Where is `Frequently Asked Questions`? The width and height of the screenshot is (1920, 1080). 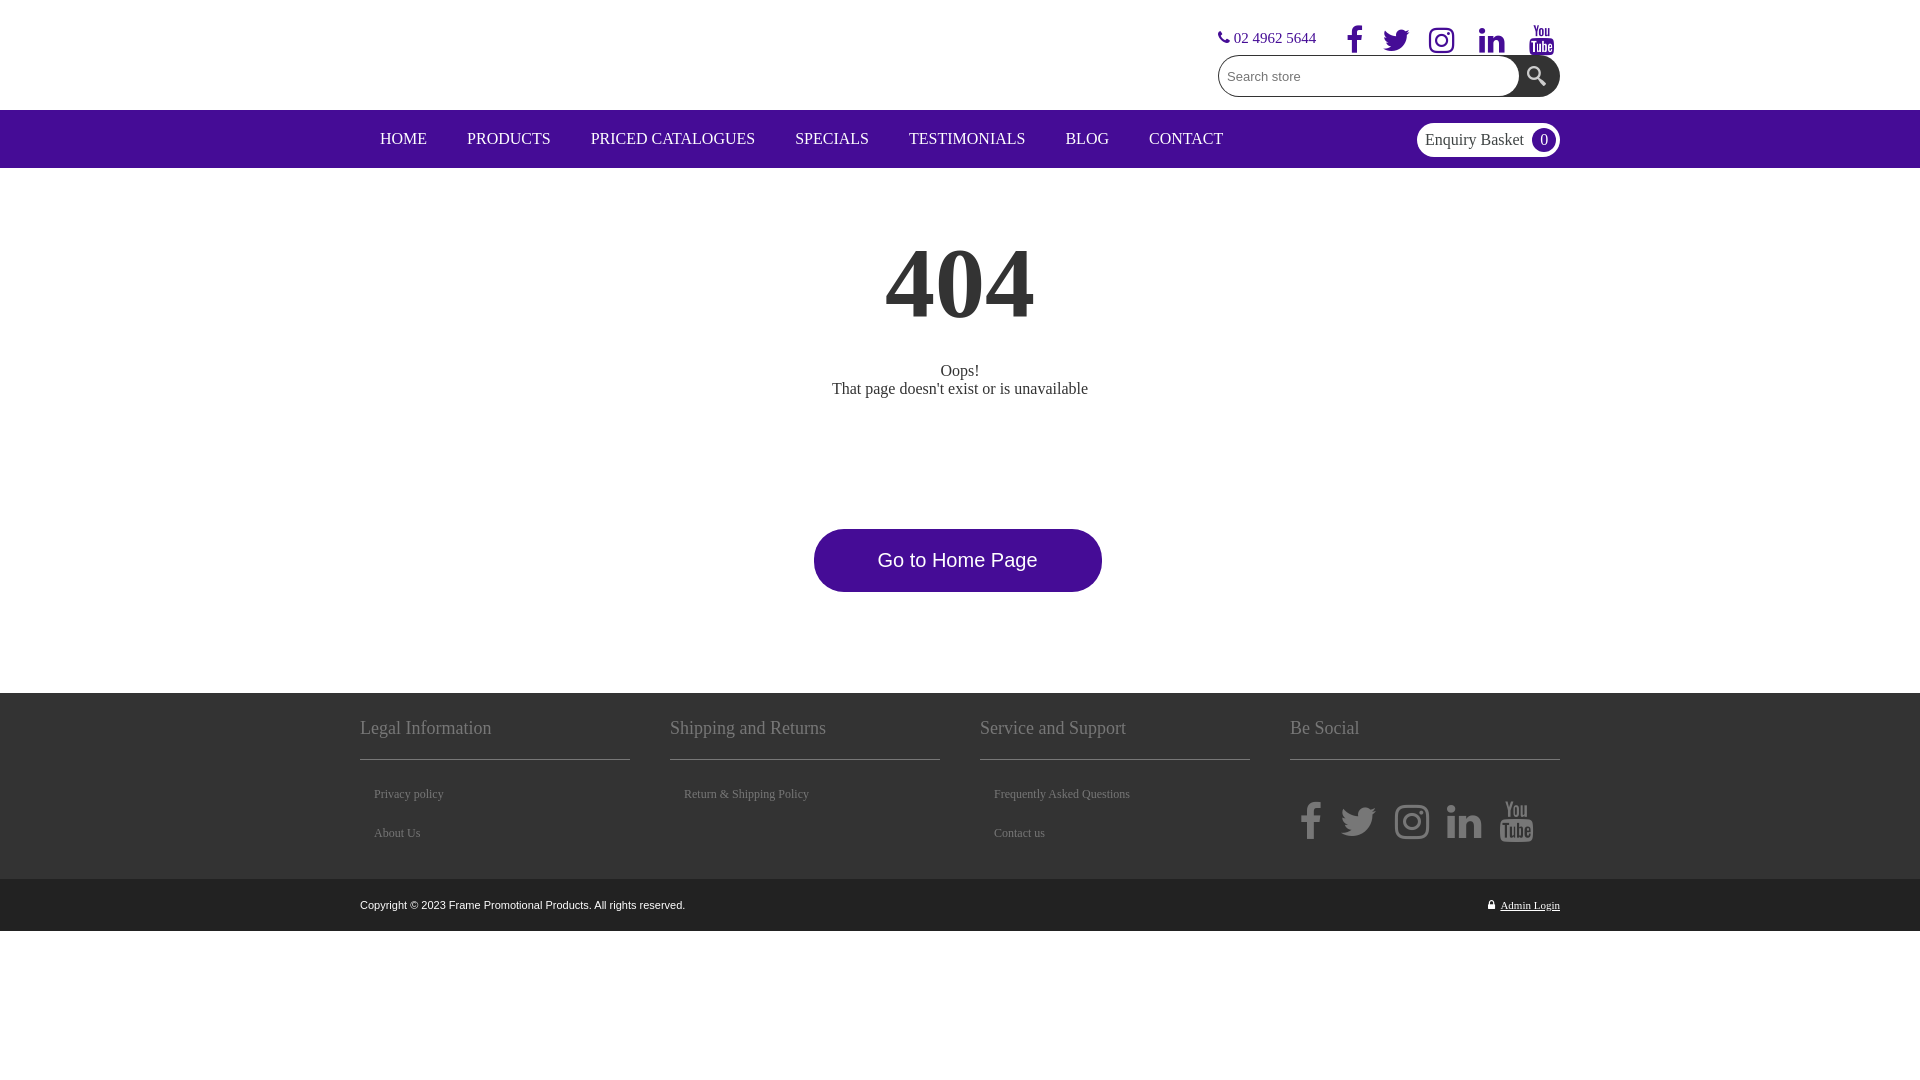
Frequently Asked Questions is located at coordinates (1054, 794).